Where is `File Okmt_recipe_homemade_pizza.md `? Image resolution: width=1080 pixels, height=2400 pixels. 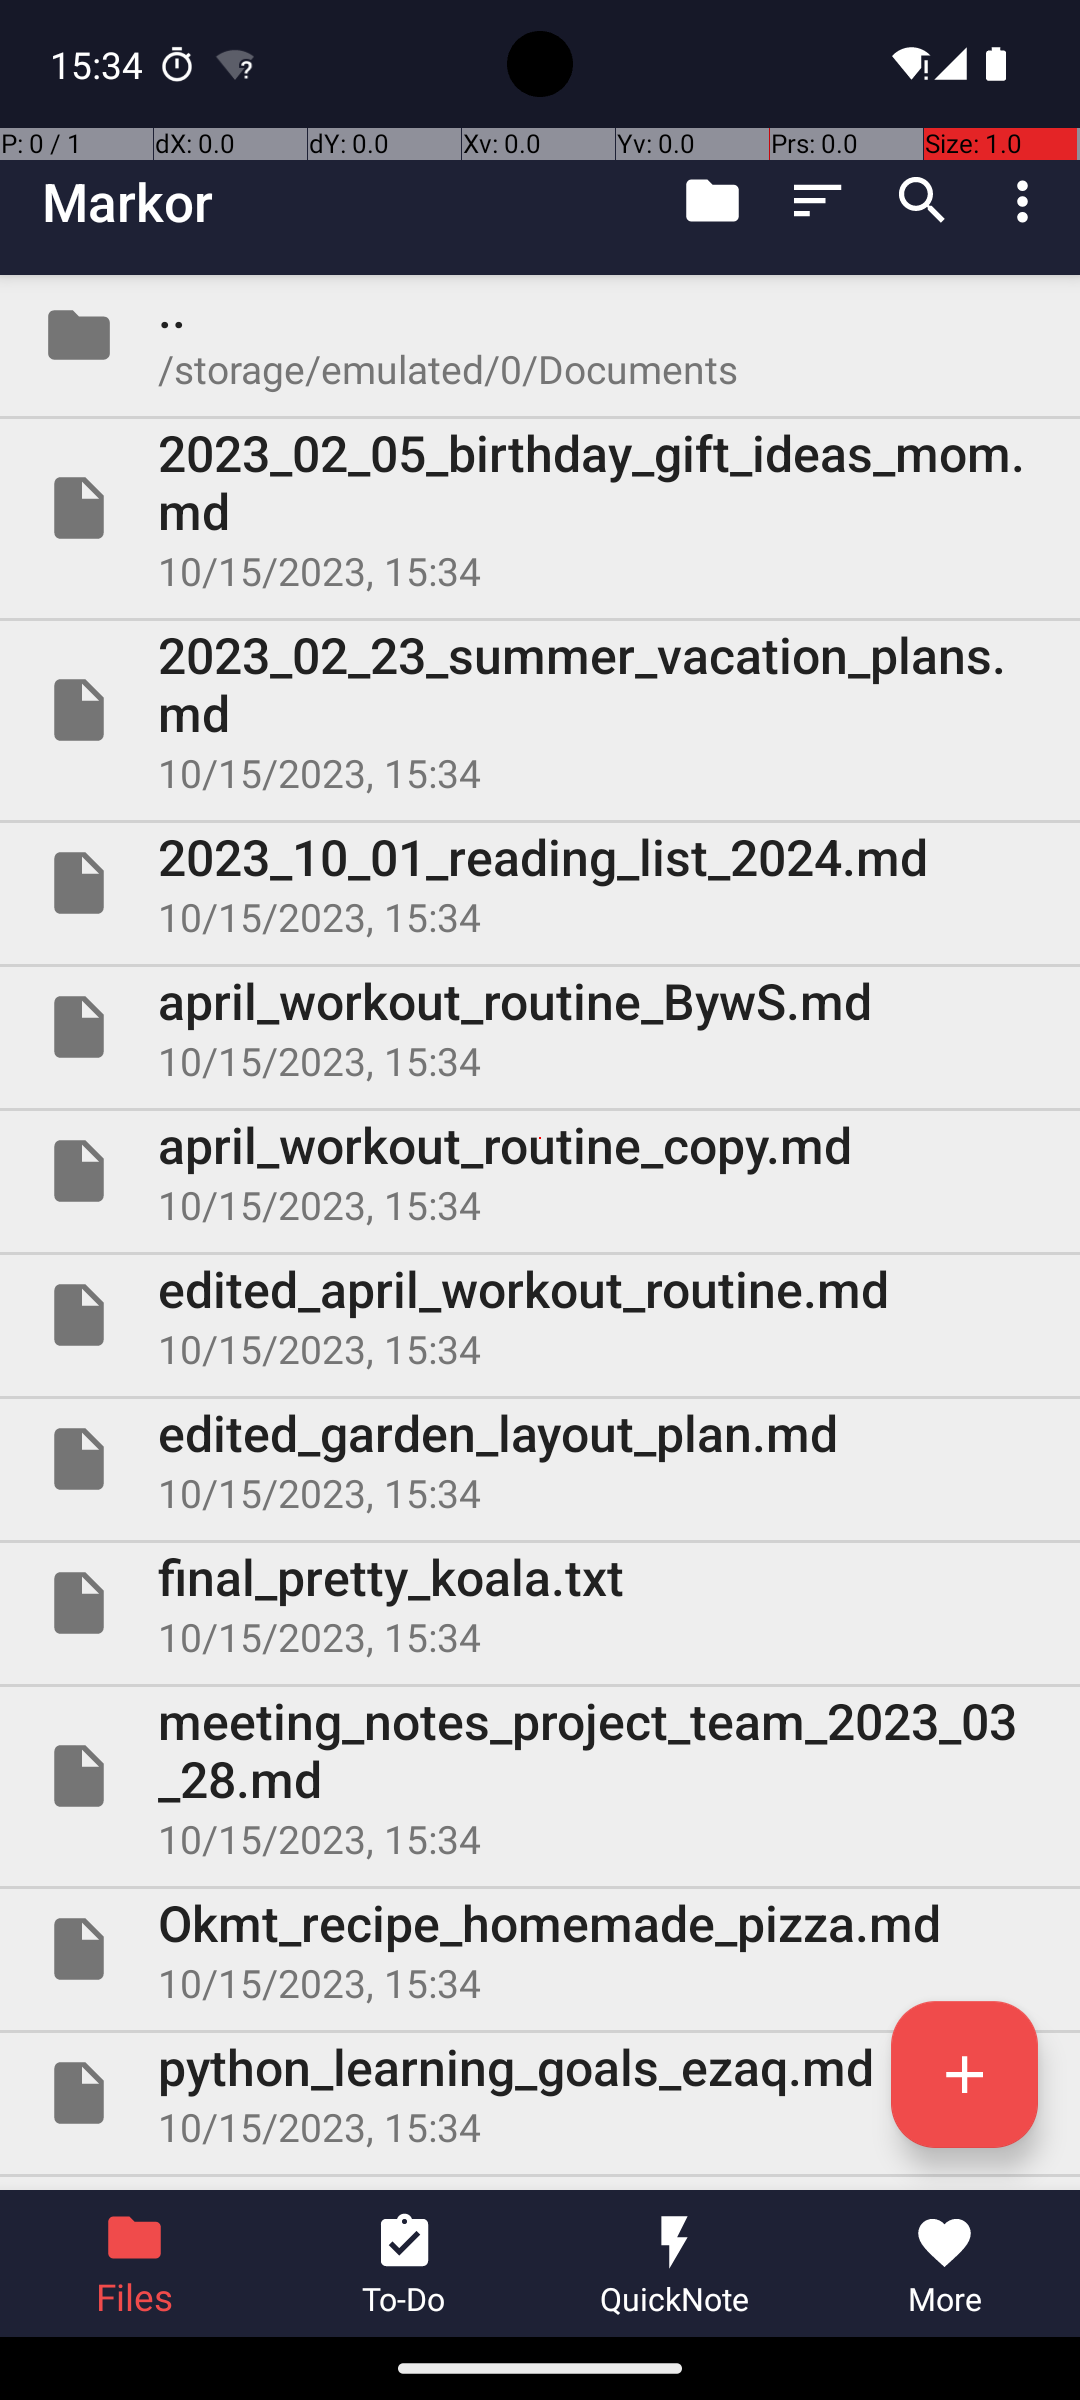 File Okmt_recipe_homemade_pizza.md  is located at coordinates (540, 1949).